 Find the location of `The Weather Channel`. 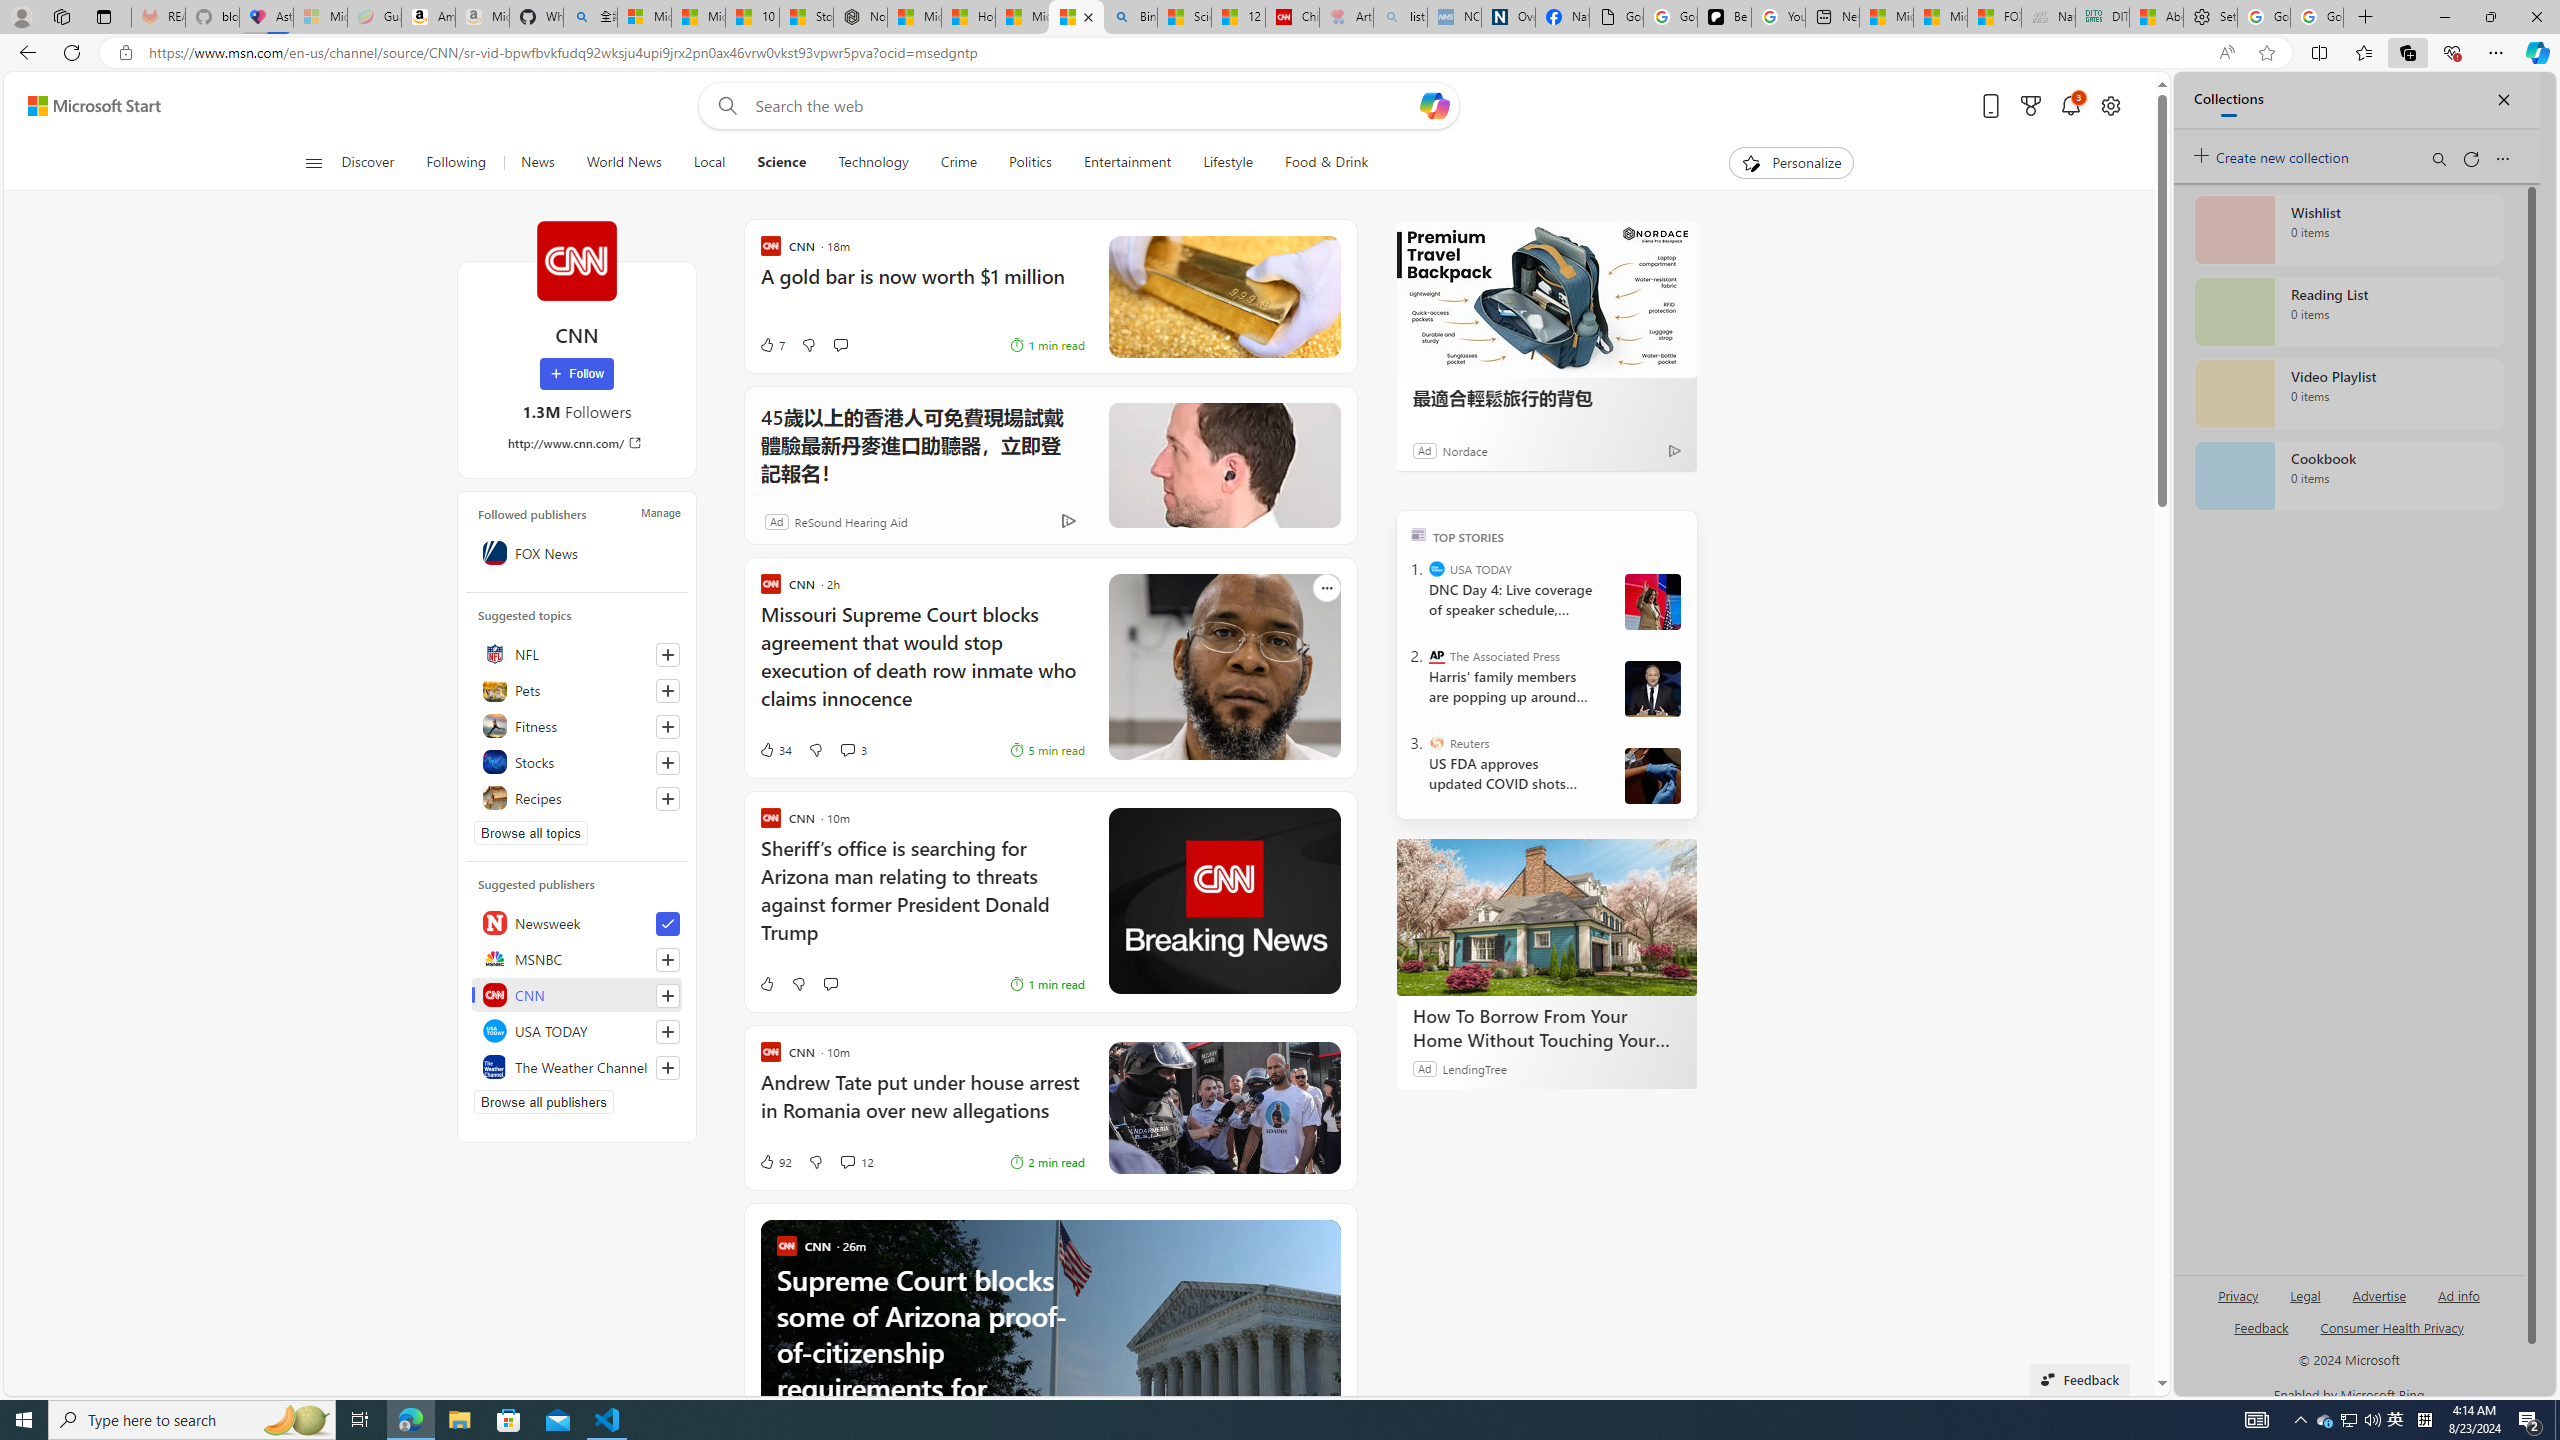

The Weather Channel is located at coordinates (576, 1066).